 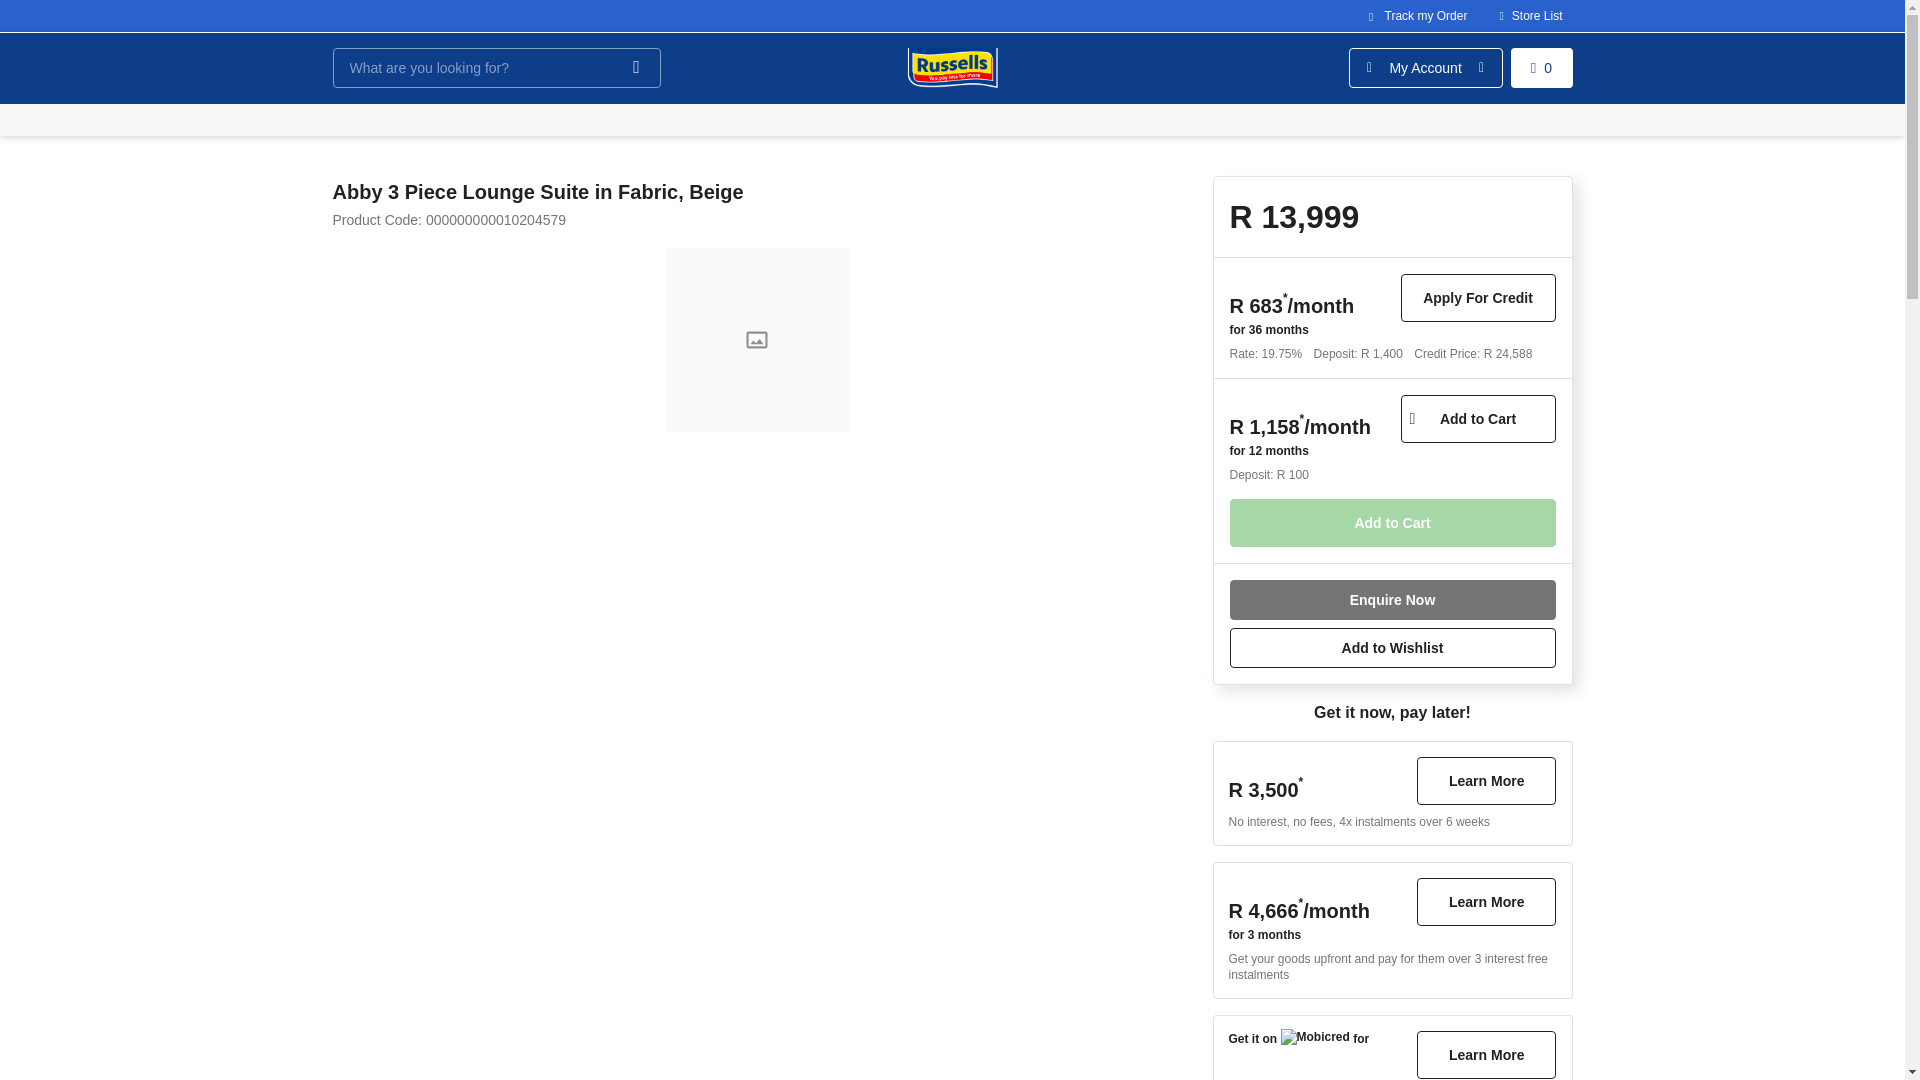 What do you see at coordinates (636, 68) in the screenshot?
I see `Search` at bounding box center [636, 68].